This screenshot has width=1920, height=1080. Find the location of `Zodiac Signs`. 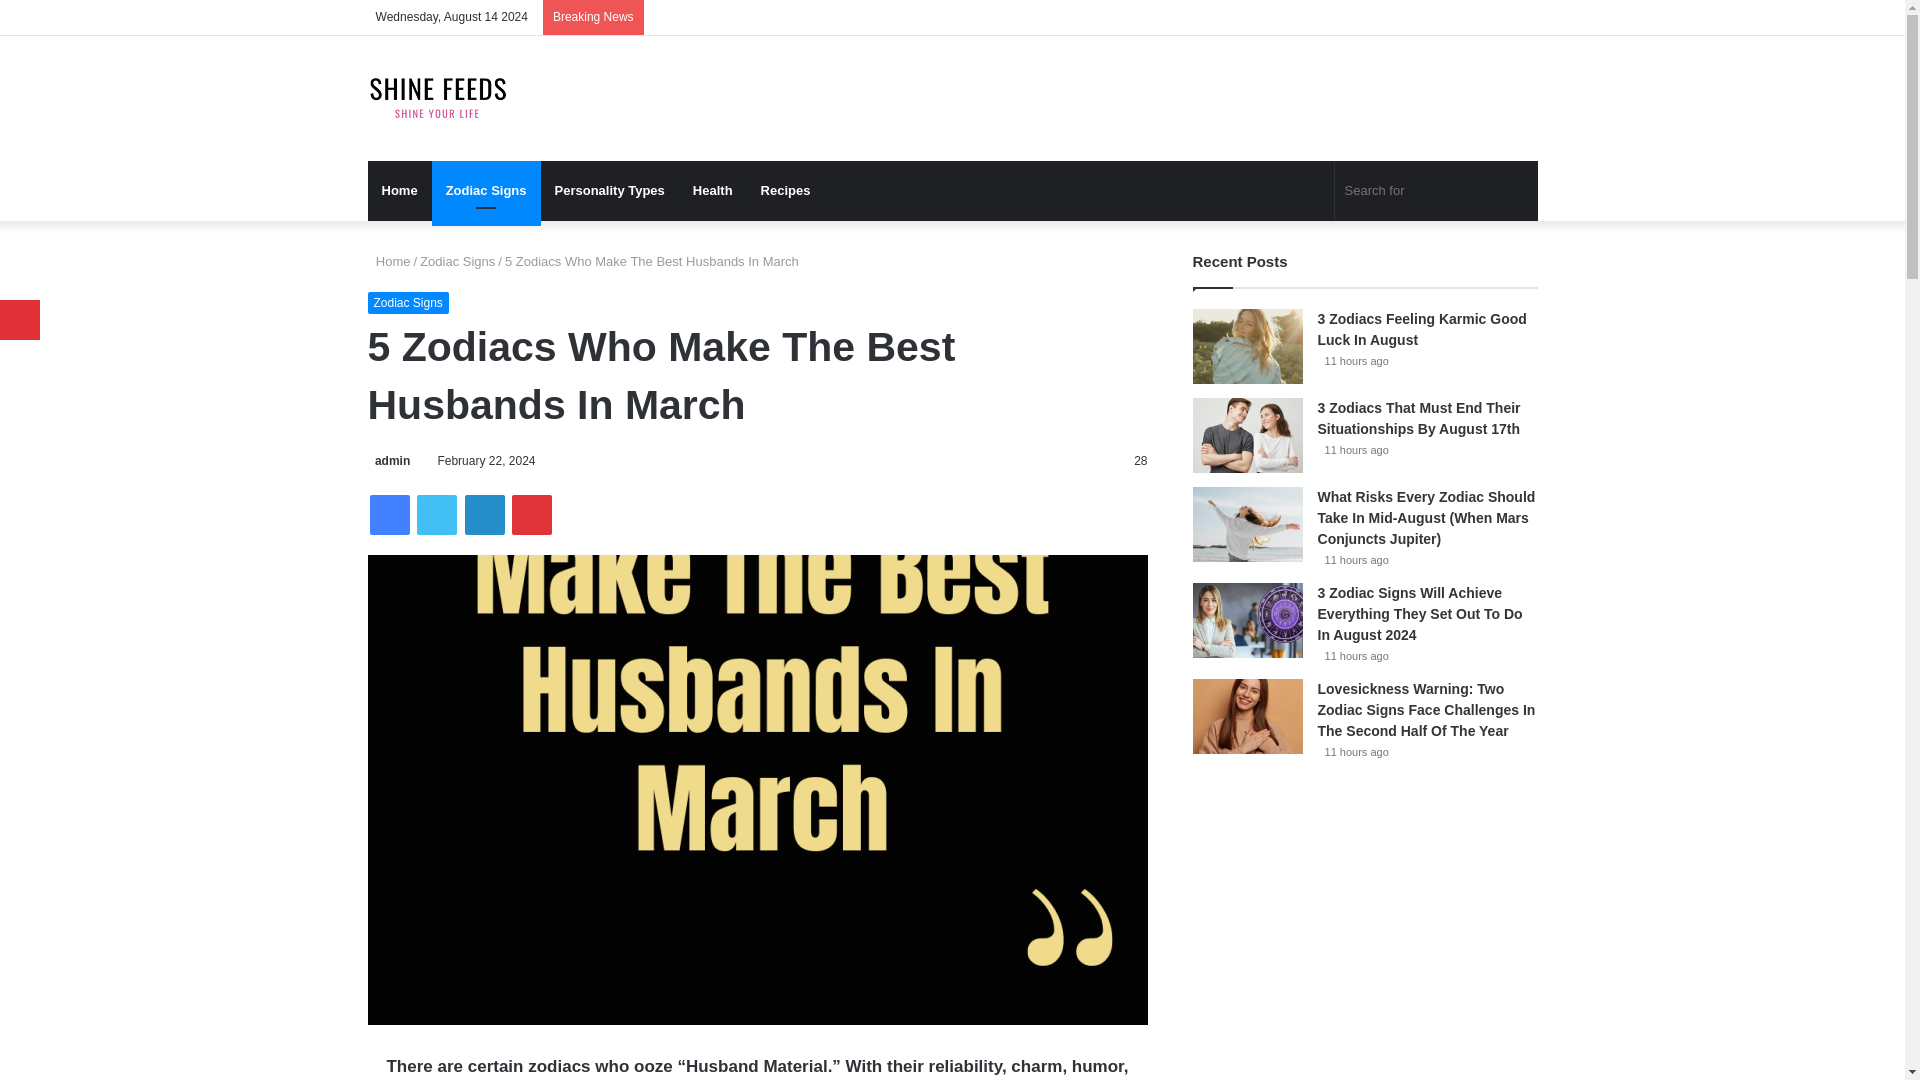

Zodiac Signs is located at coordinates (408, 302).